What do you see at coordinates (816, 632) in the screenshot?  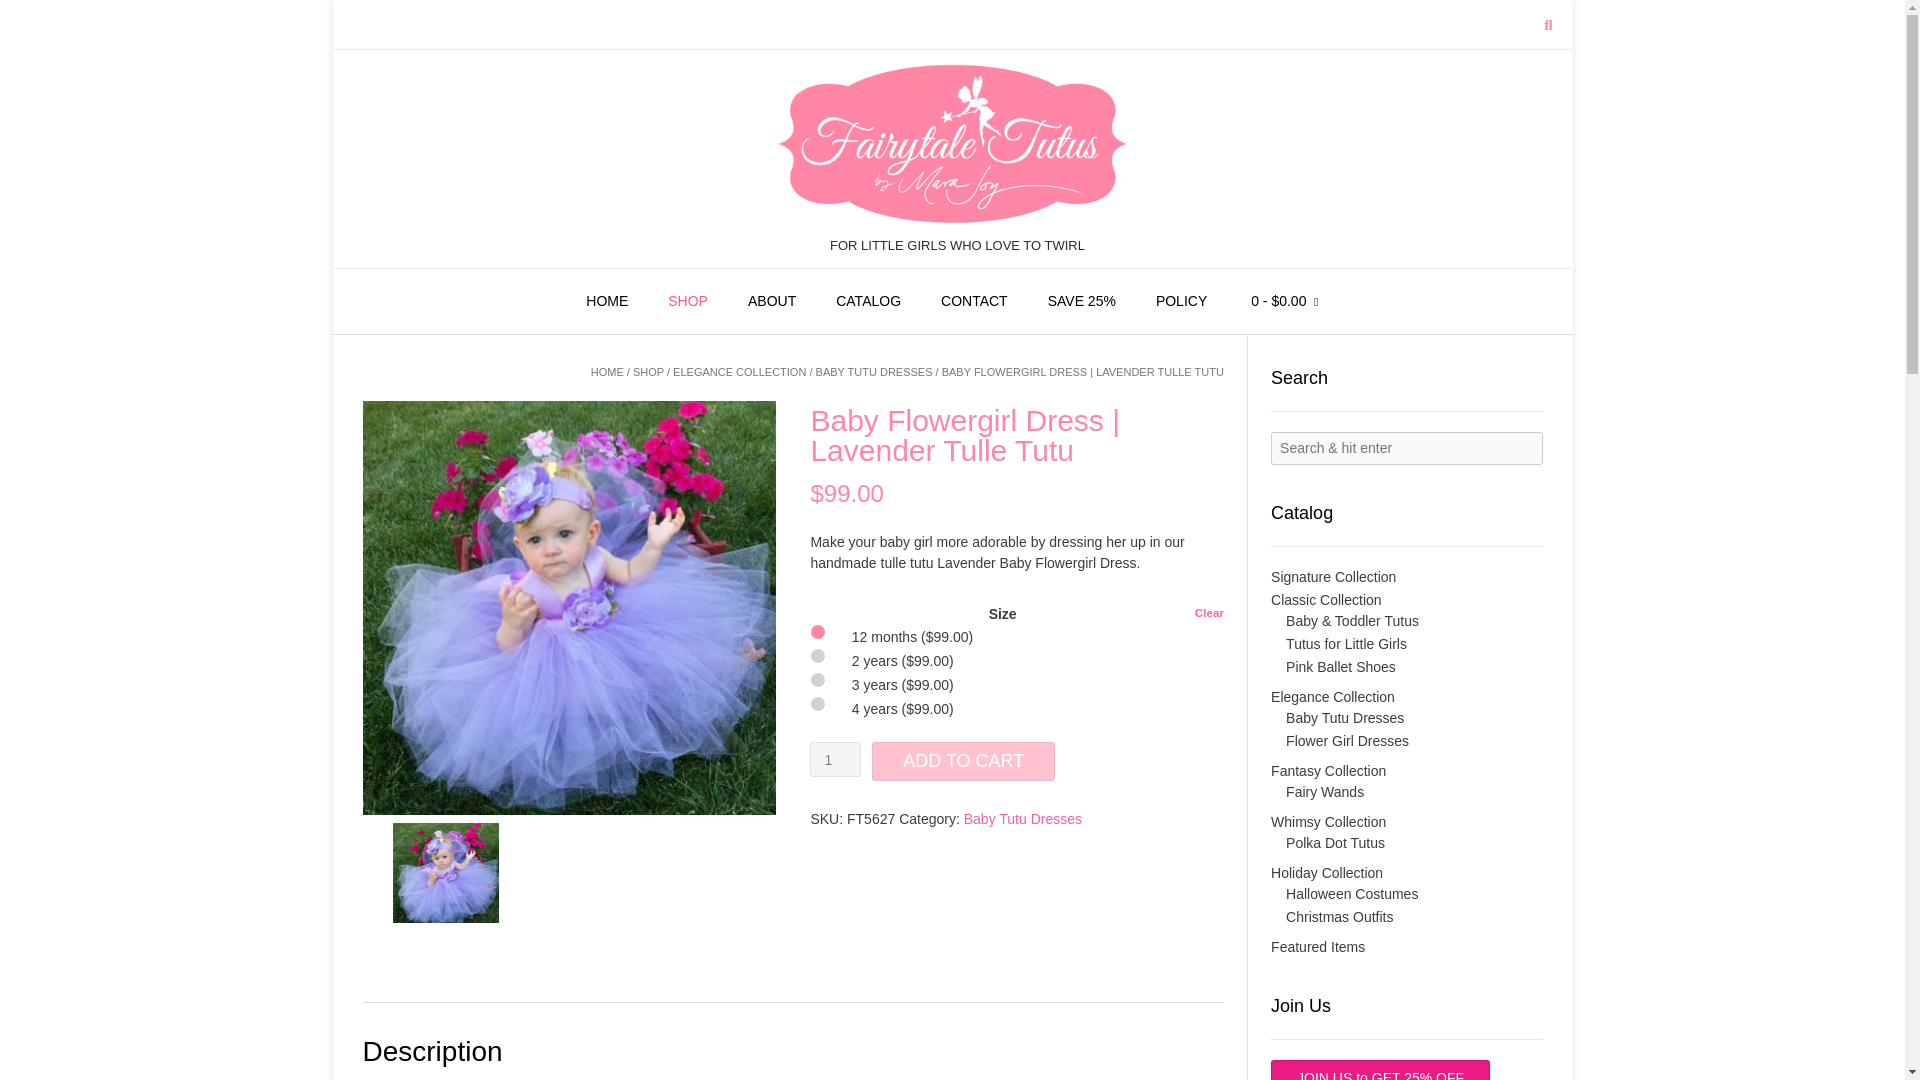 I see `on` at bounding box center [816, 632].